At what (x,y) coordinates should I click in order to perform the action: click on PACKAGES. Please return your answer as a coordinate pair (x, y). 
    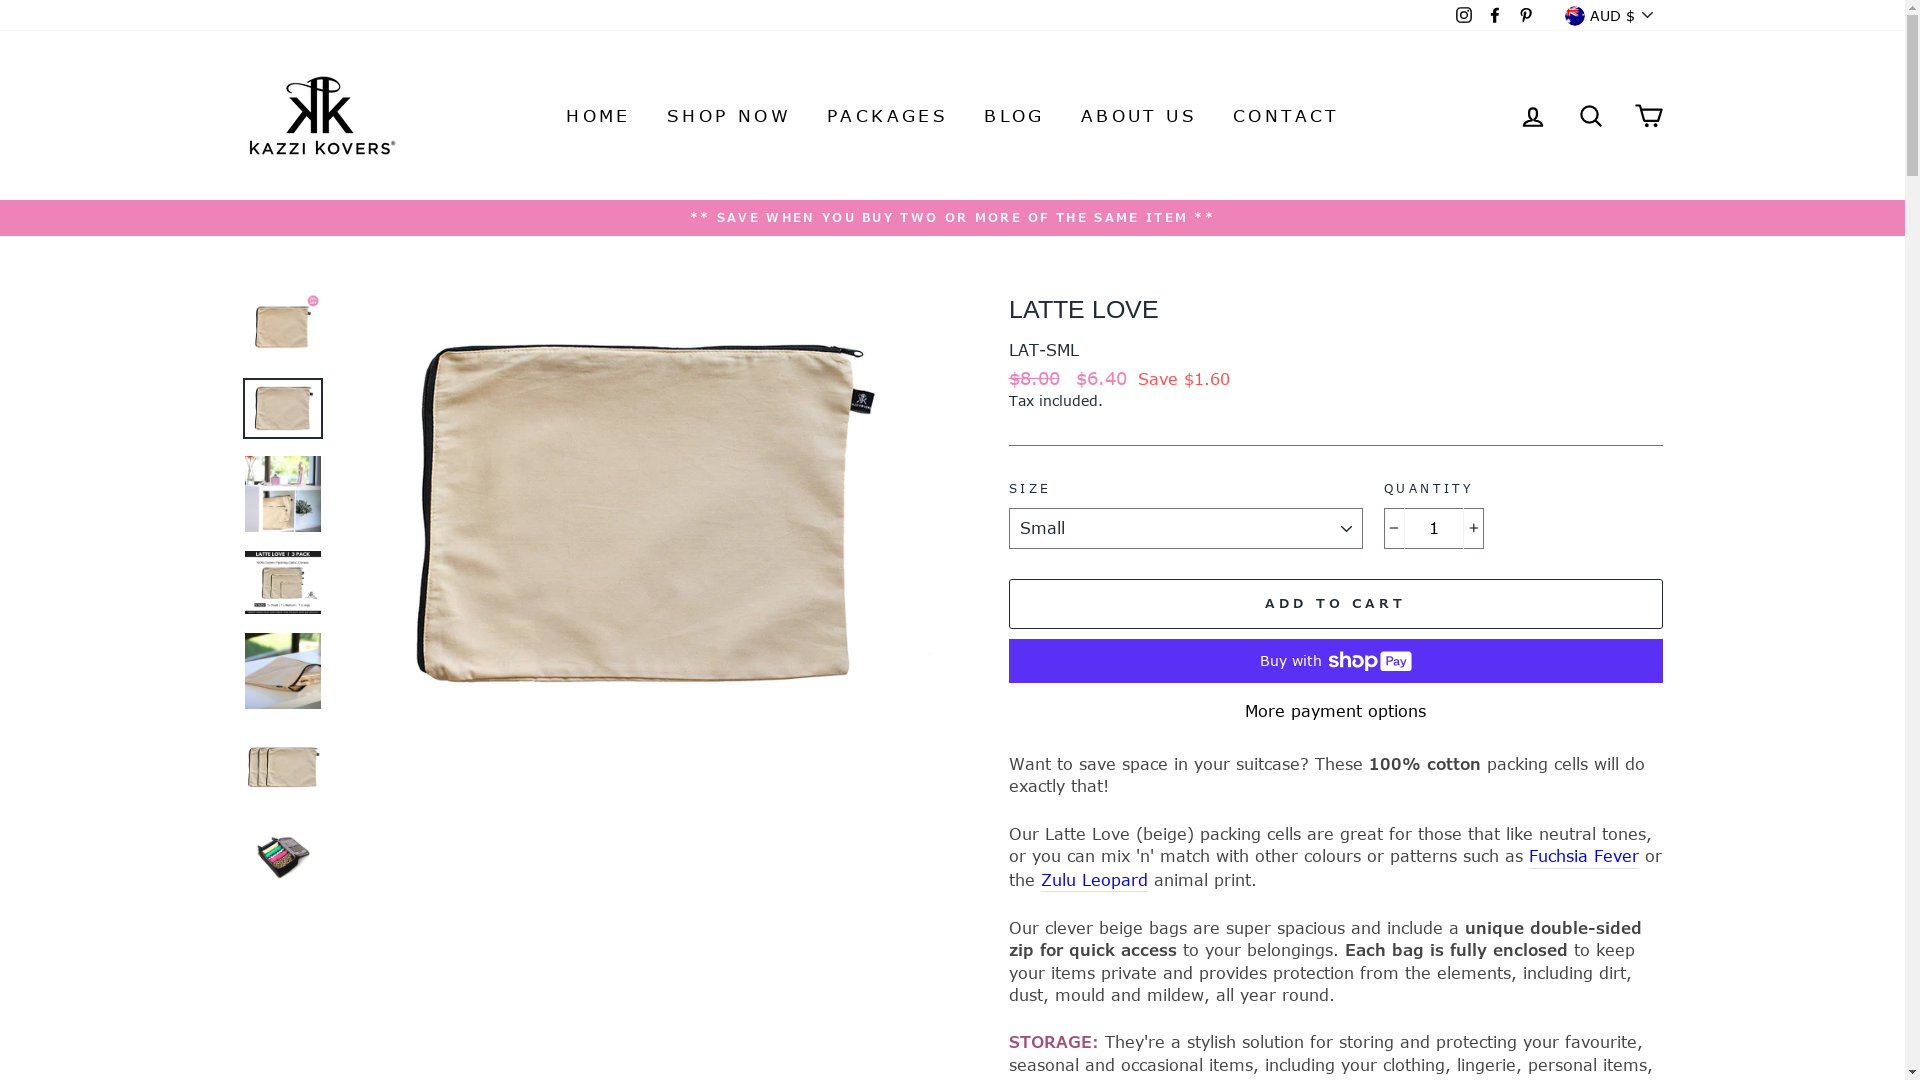
    Looking at the image, I should click on (888, 116).